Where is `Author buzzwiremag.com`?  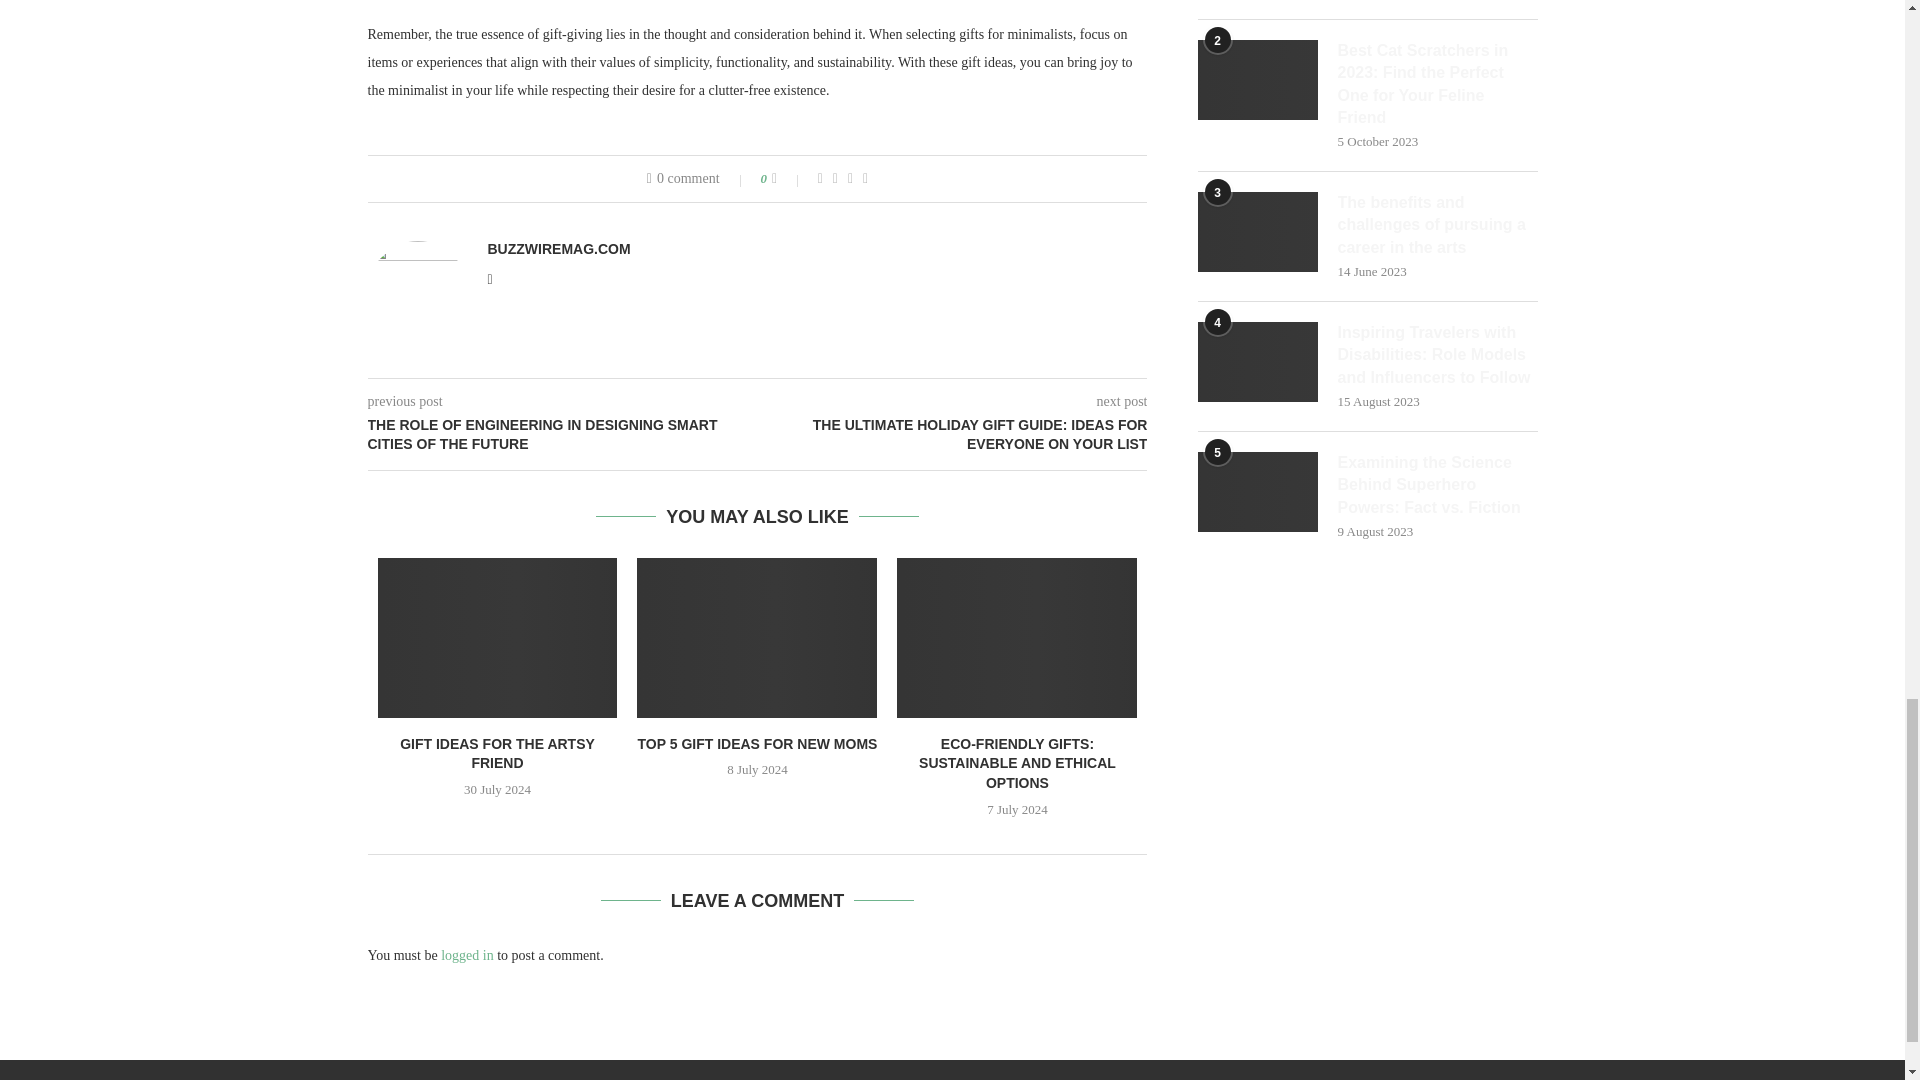 Author buzzwiremag.com is located at coordinates (559, 248).